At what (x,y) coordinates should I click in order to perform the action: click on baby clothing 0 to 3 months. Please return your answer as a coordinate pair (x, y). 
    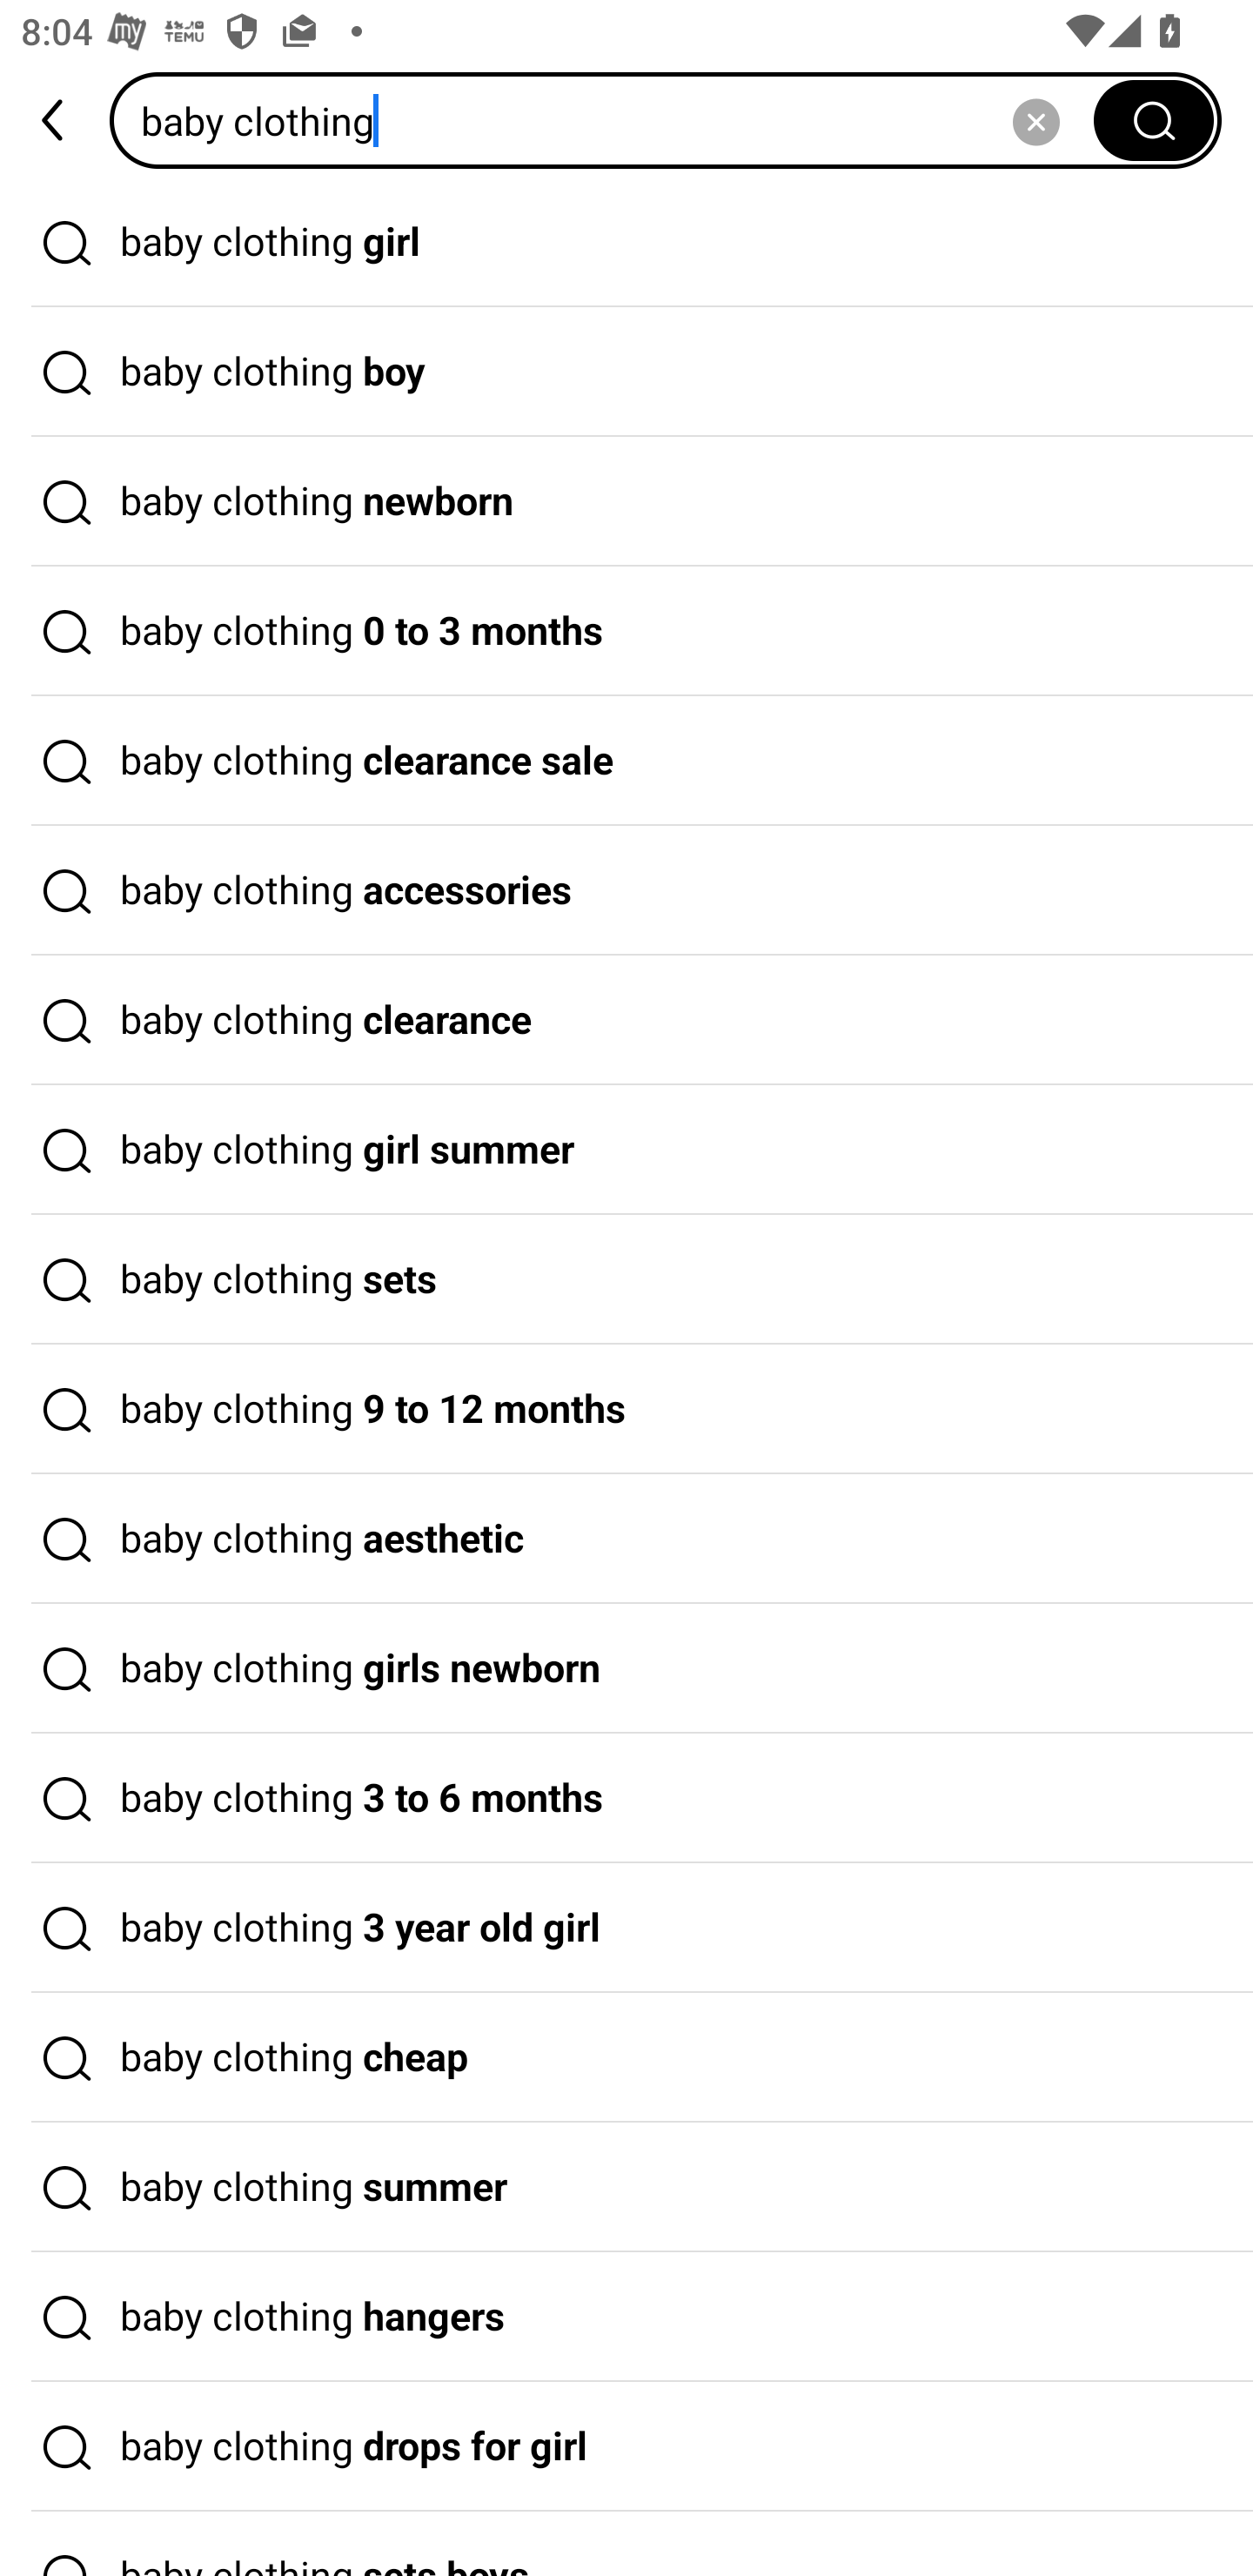
    Looking at the image, I should click on (626, 631).